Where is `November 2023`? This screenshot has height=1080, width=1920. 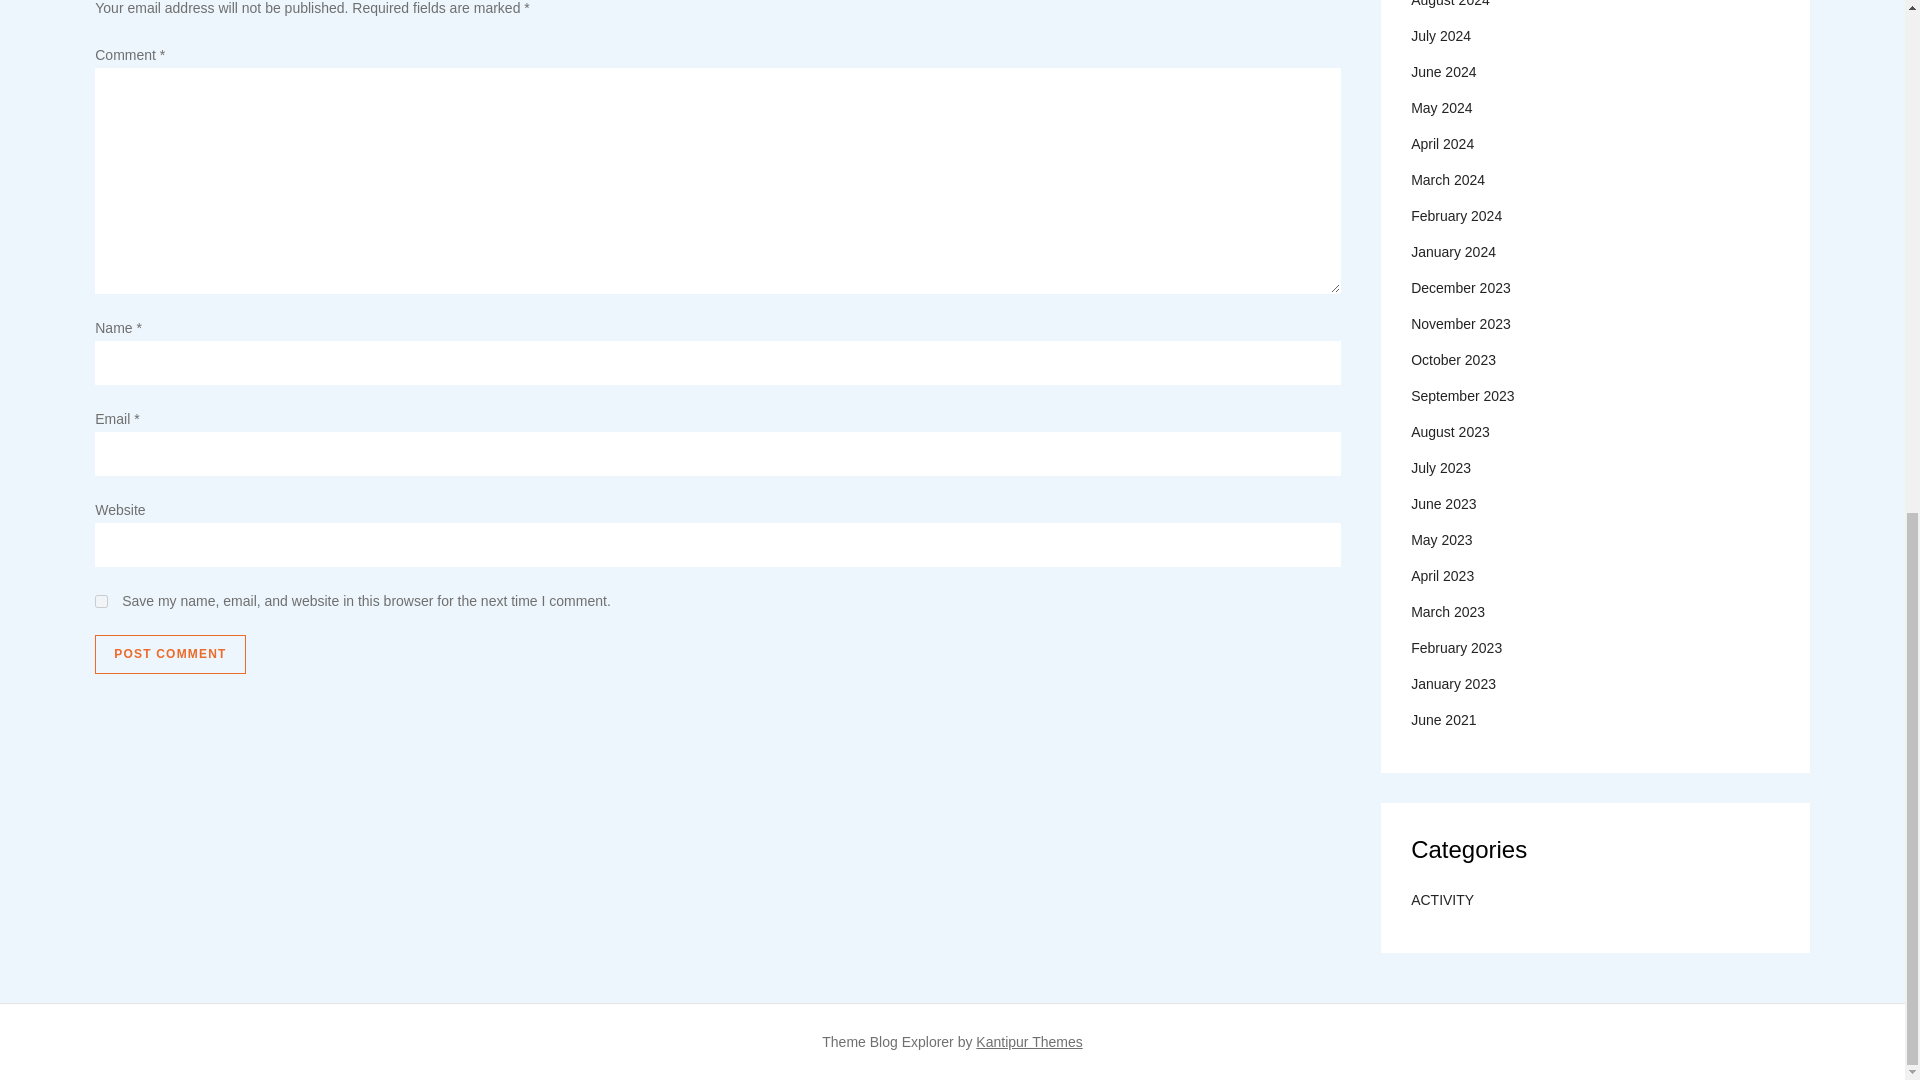
November 2023 is located at coordinates (1461, 324).